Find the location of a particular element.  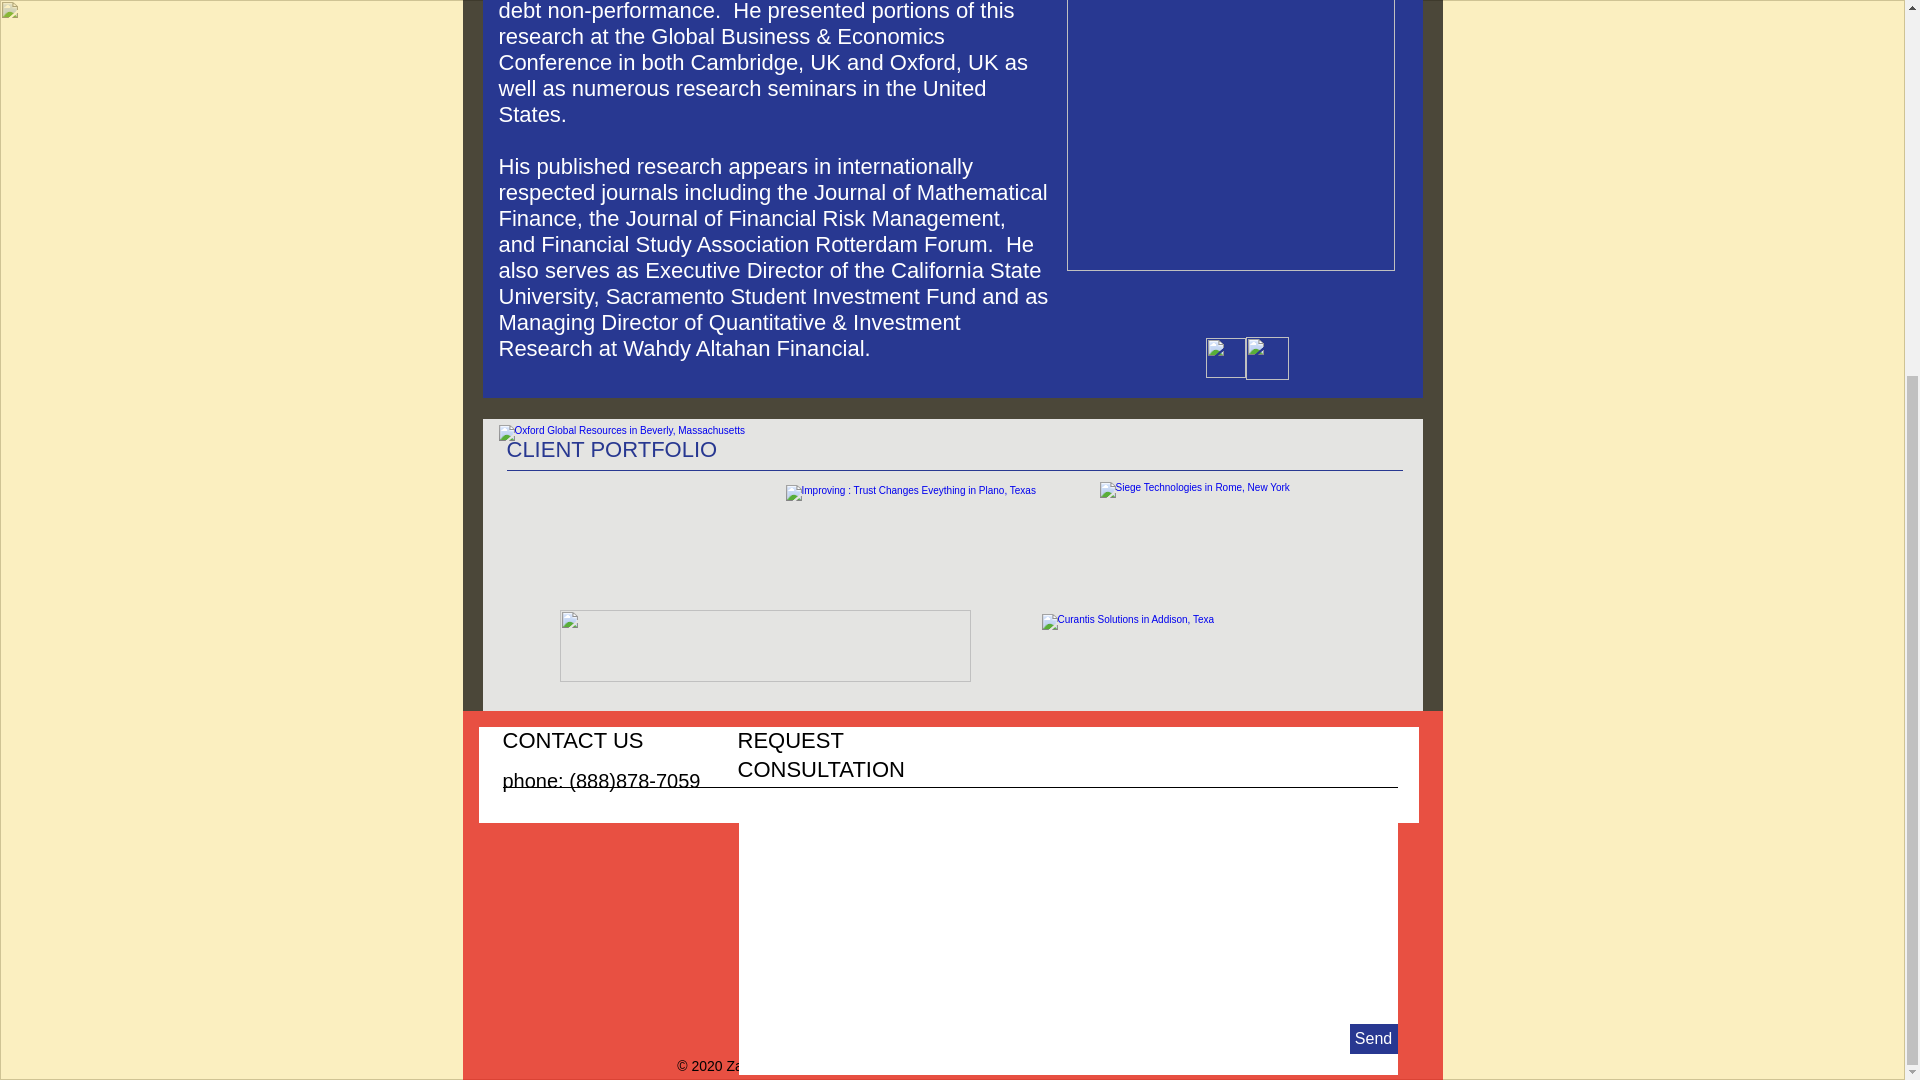

Send is located at coordinates (1373, 1038).